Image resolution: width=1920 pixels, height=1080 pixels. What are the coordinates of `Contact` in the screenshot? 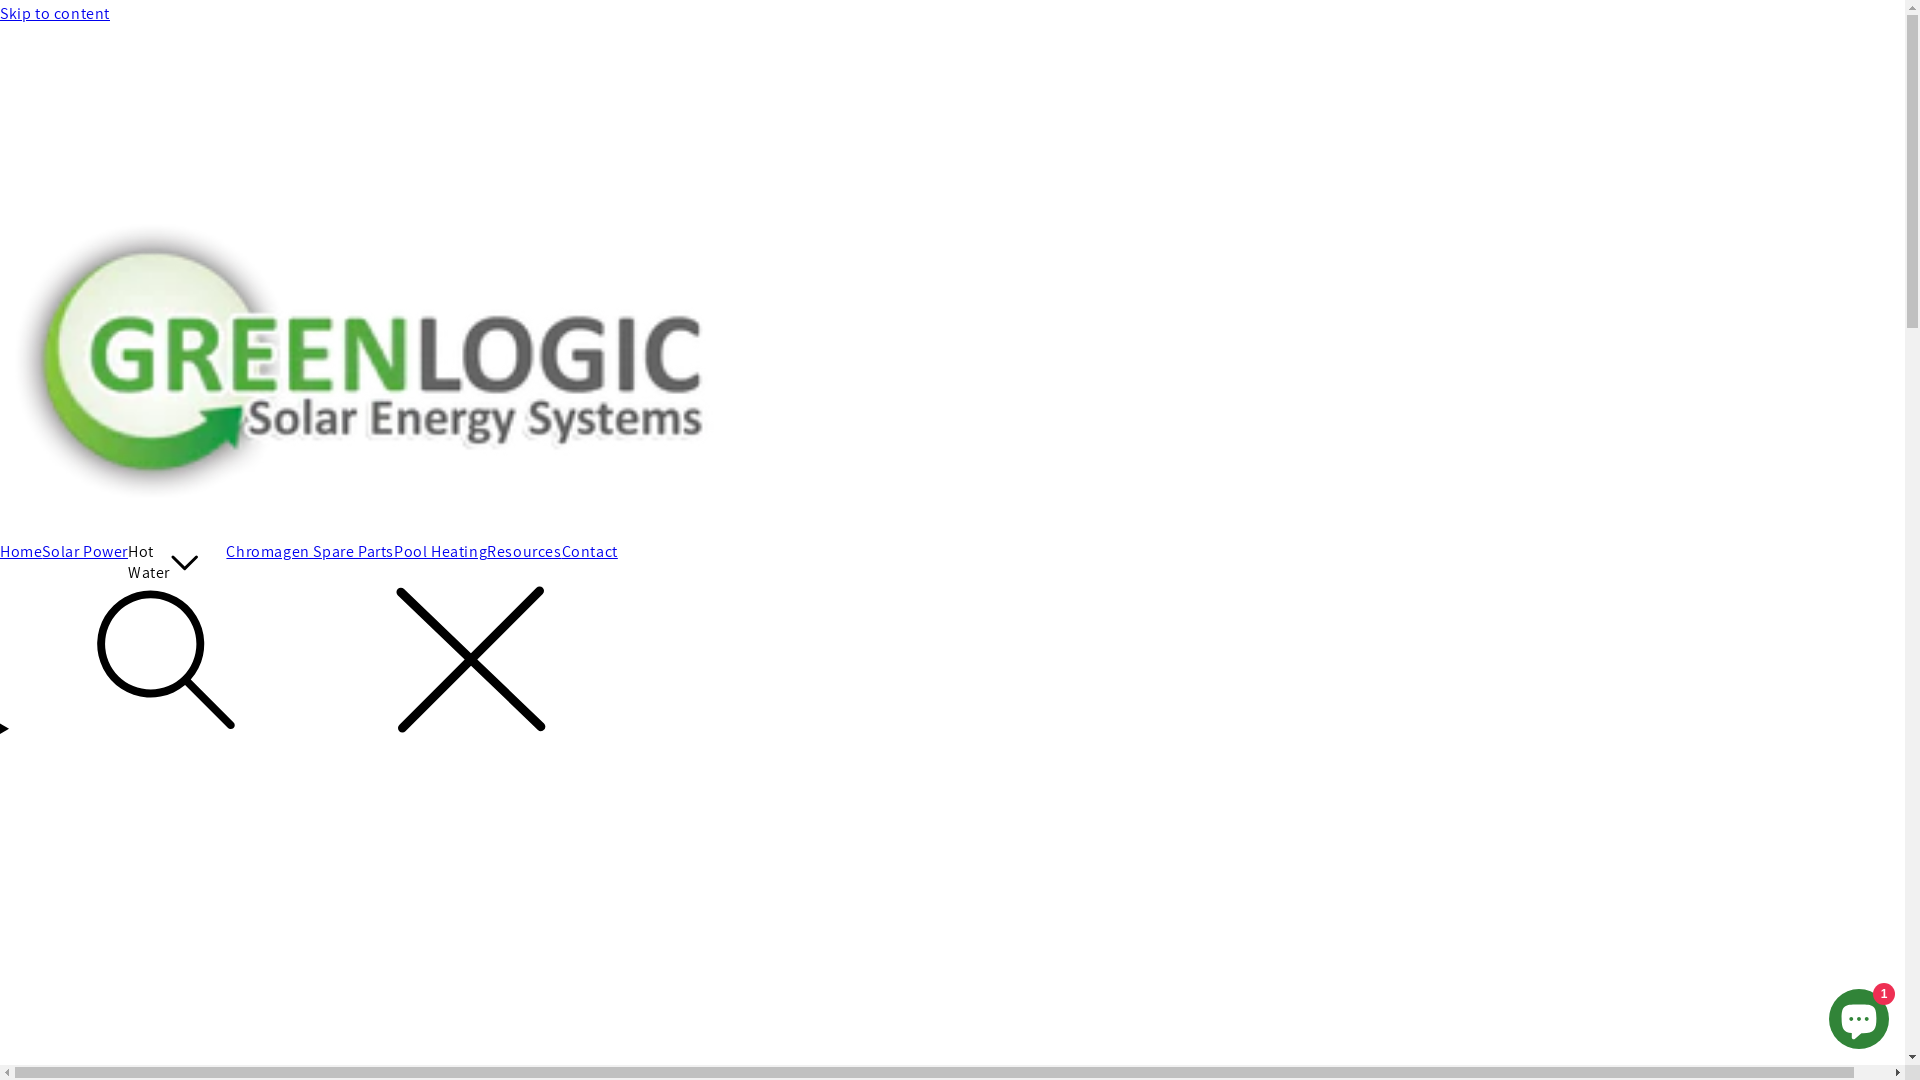 It's located at (590, 552).